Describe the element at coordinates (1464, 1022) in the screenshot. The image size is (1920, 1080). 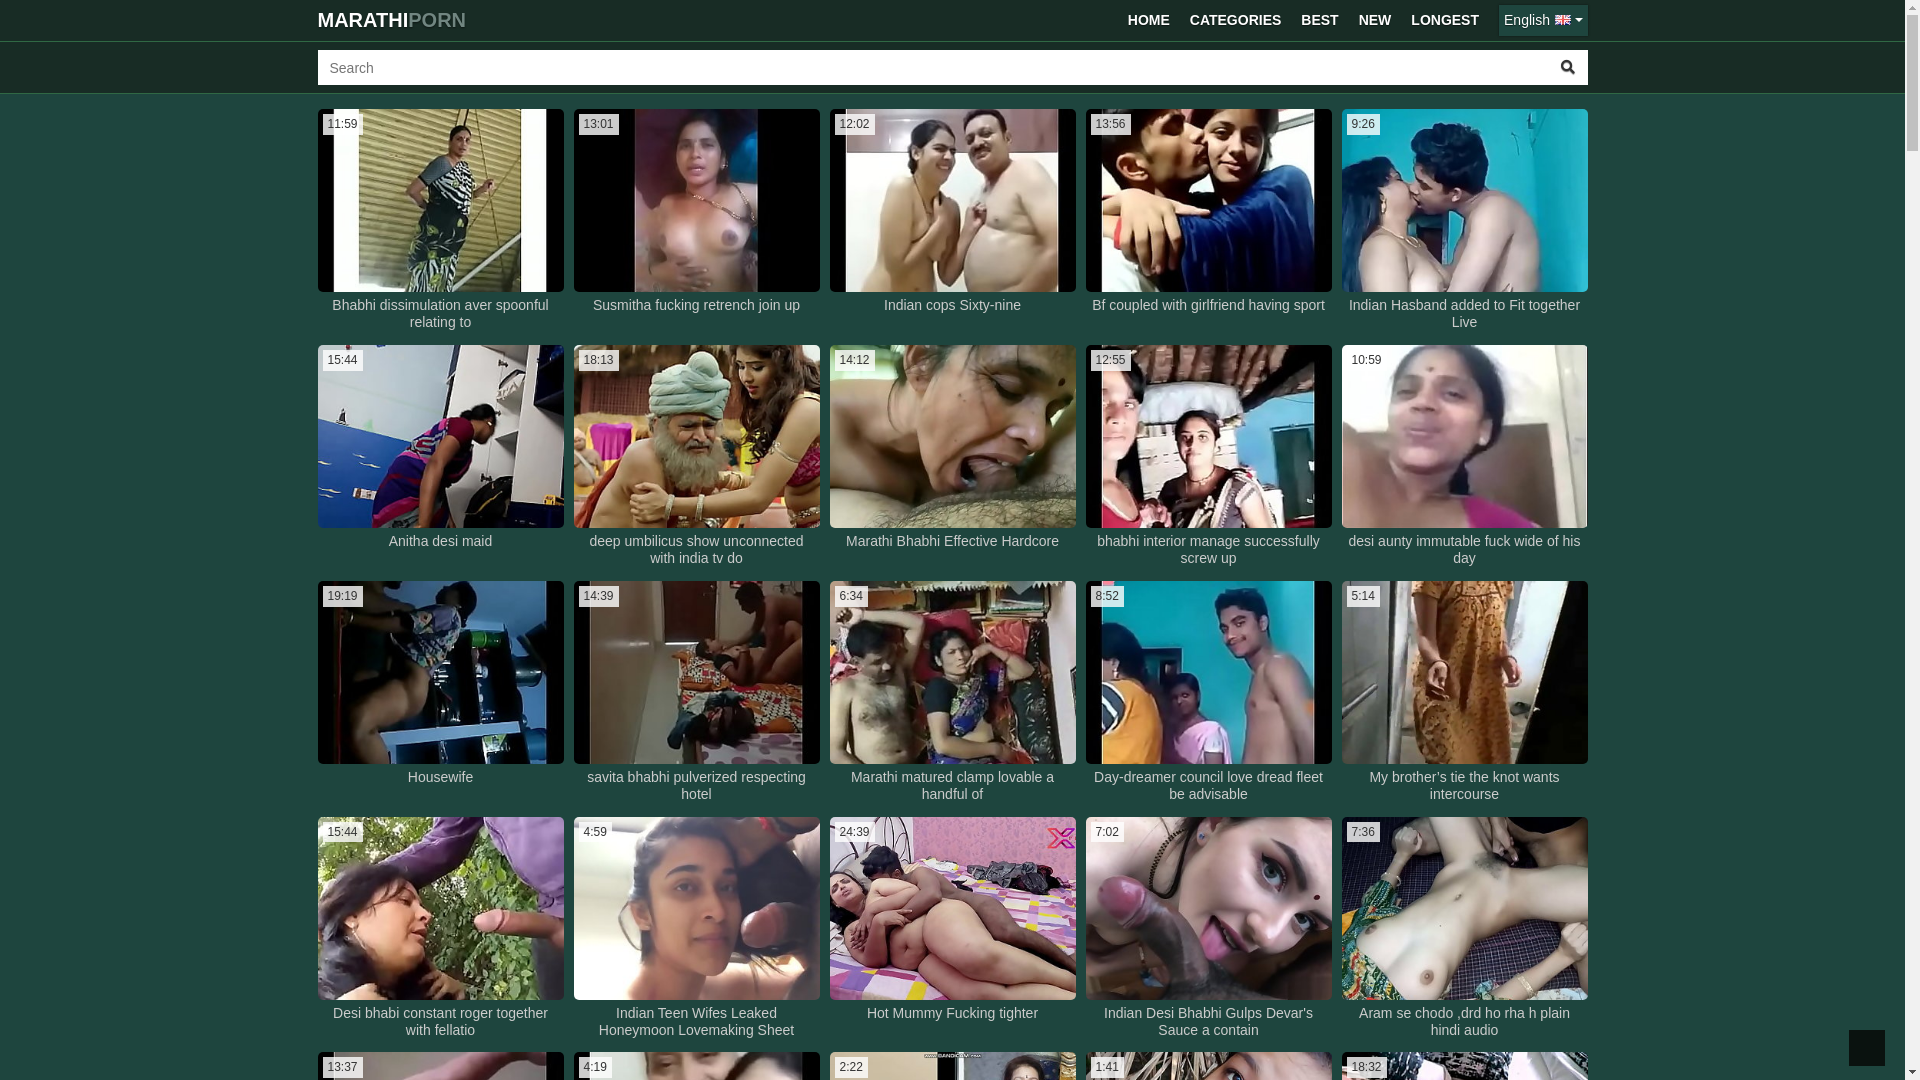
I see `Aram se chodo ,drd ho rha h plain hindi audio` at that location.